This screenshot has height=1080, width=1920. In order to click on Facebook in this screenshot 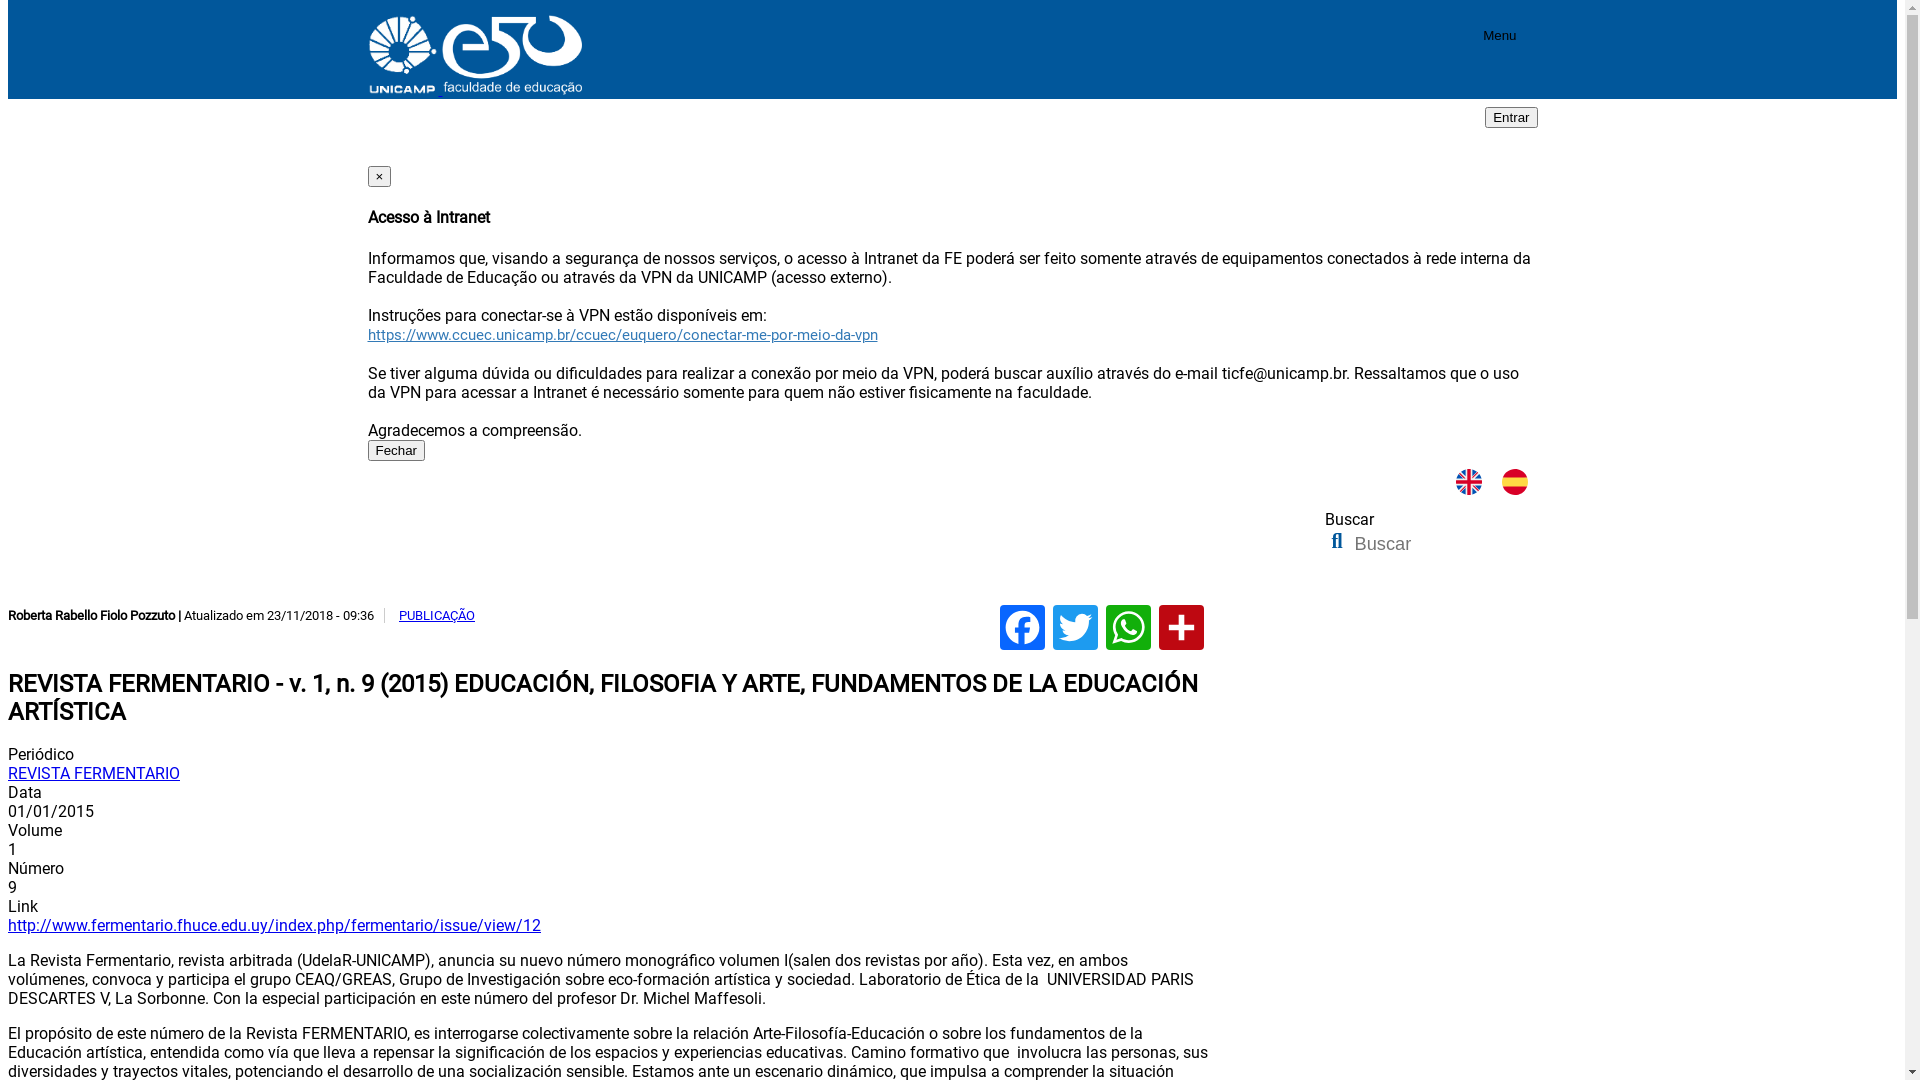, I will do `click(1022, 628)`.